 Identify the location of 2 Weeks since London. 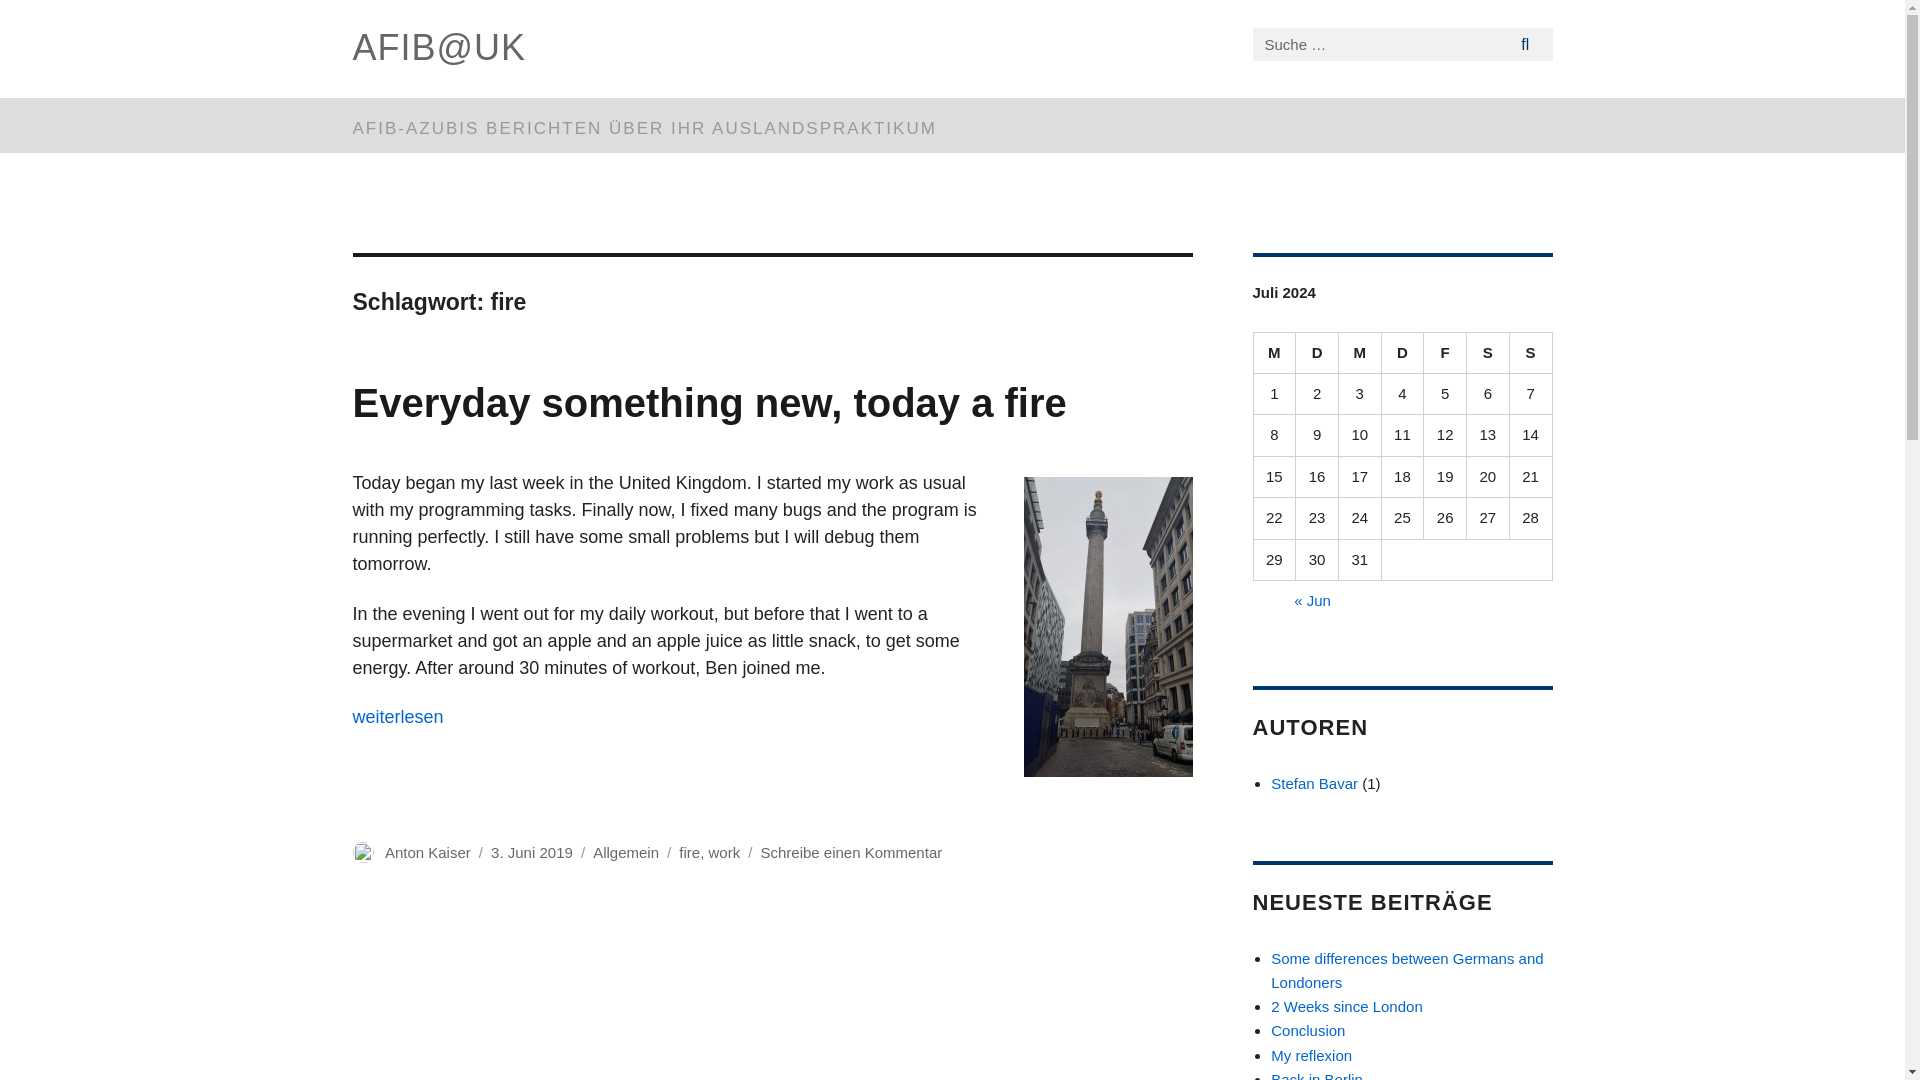
(1346, 1006).